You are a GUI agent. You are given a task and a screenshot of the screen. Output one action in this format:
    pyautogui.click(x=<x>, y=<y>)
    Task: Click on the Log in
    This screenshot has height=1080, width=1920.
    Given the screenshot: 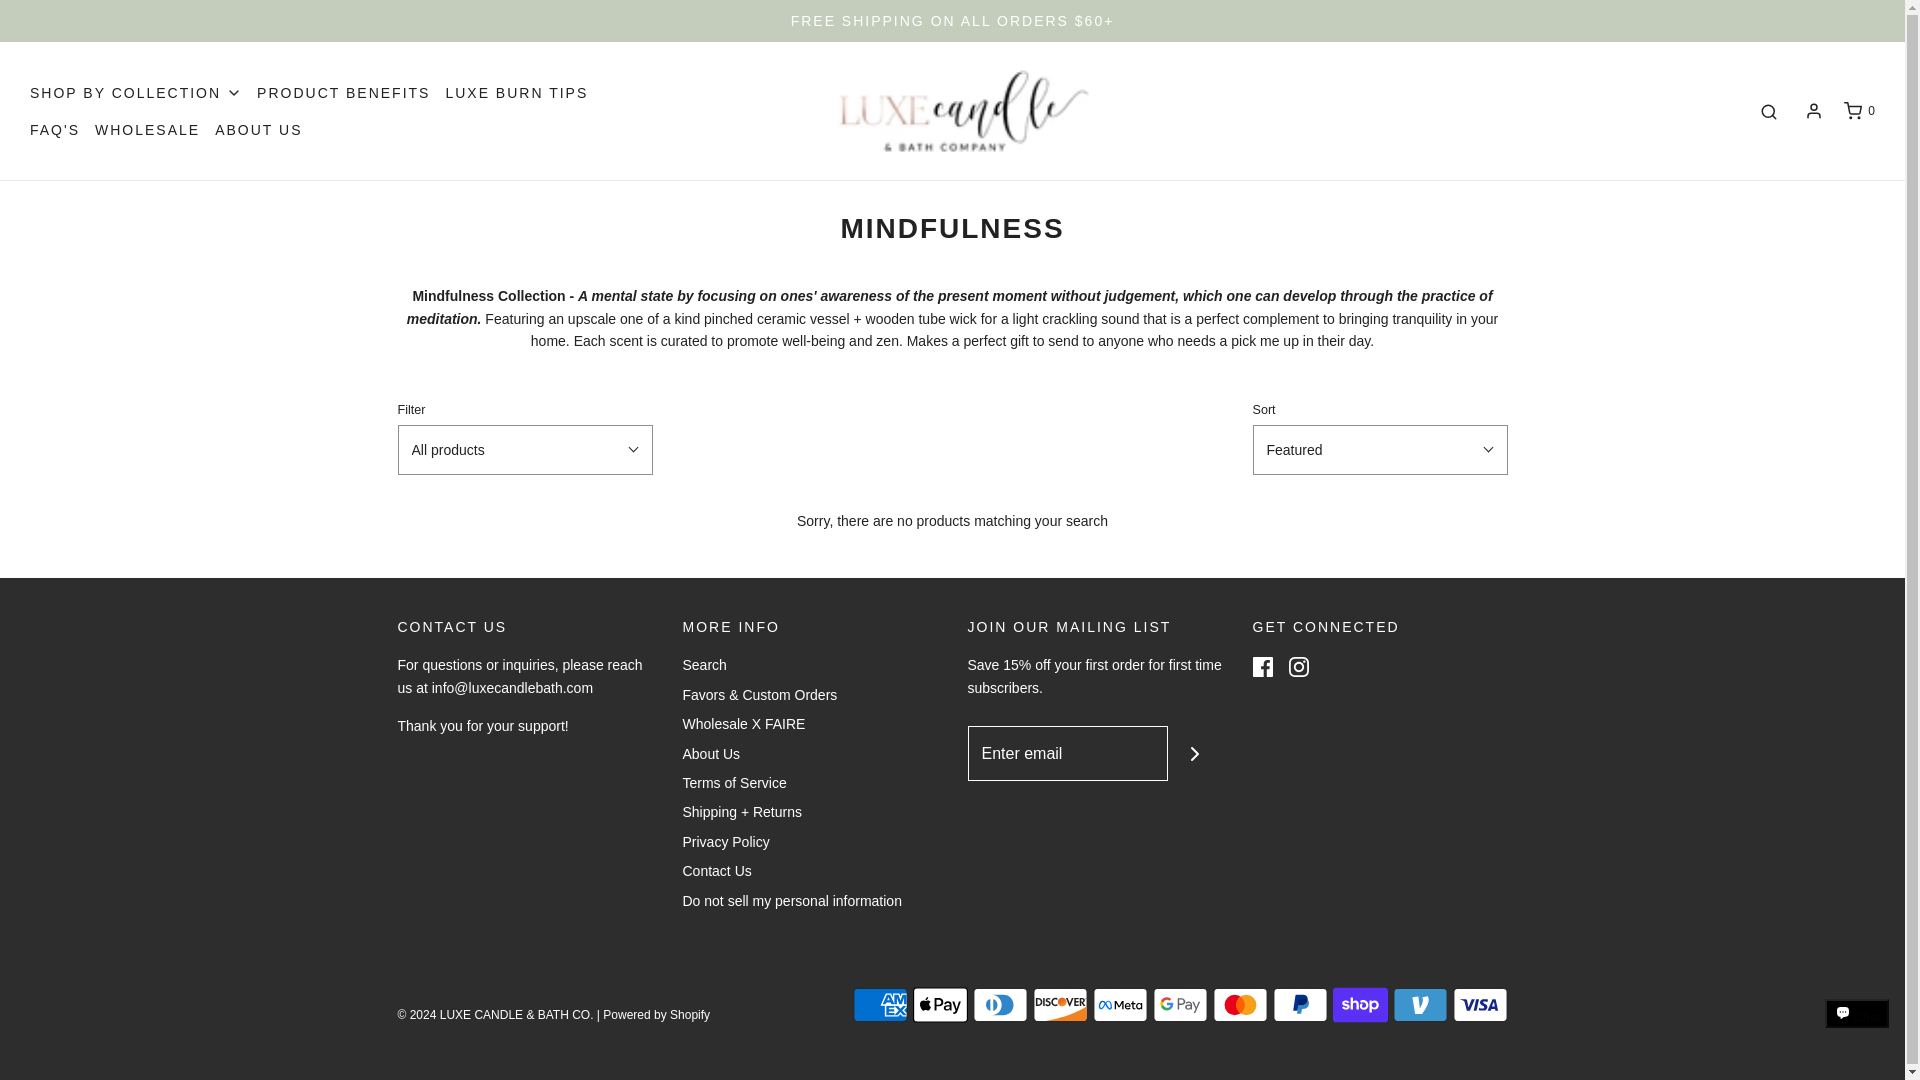 What is the action you would take?
    pyautogui.click(x=1814, y=110)
    